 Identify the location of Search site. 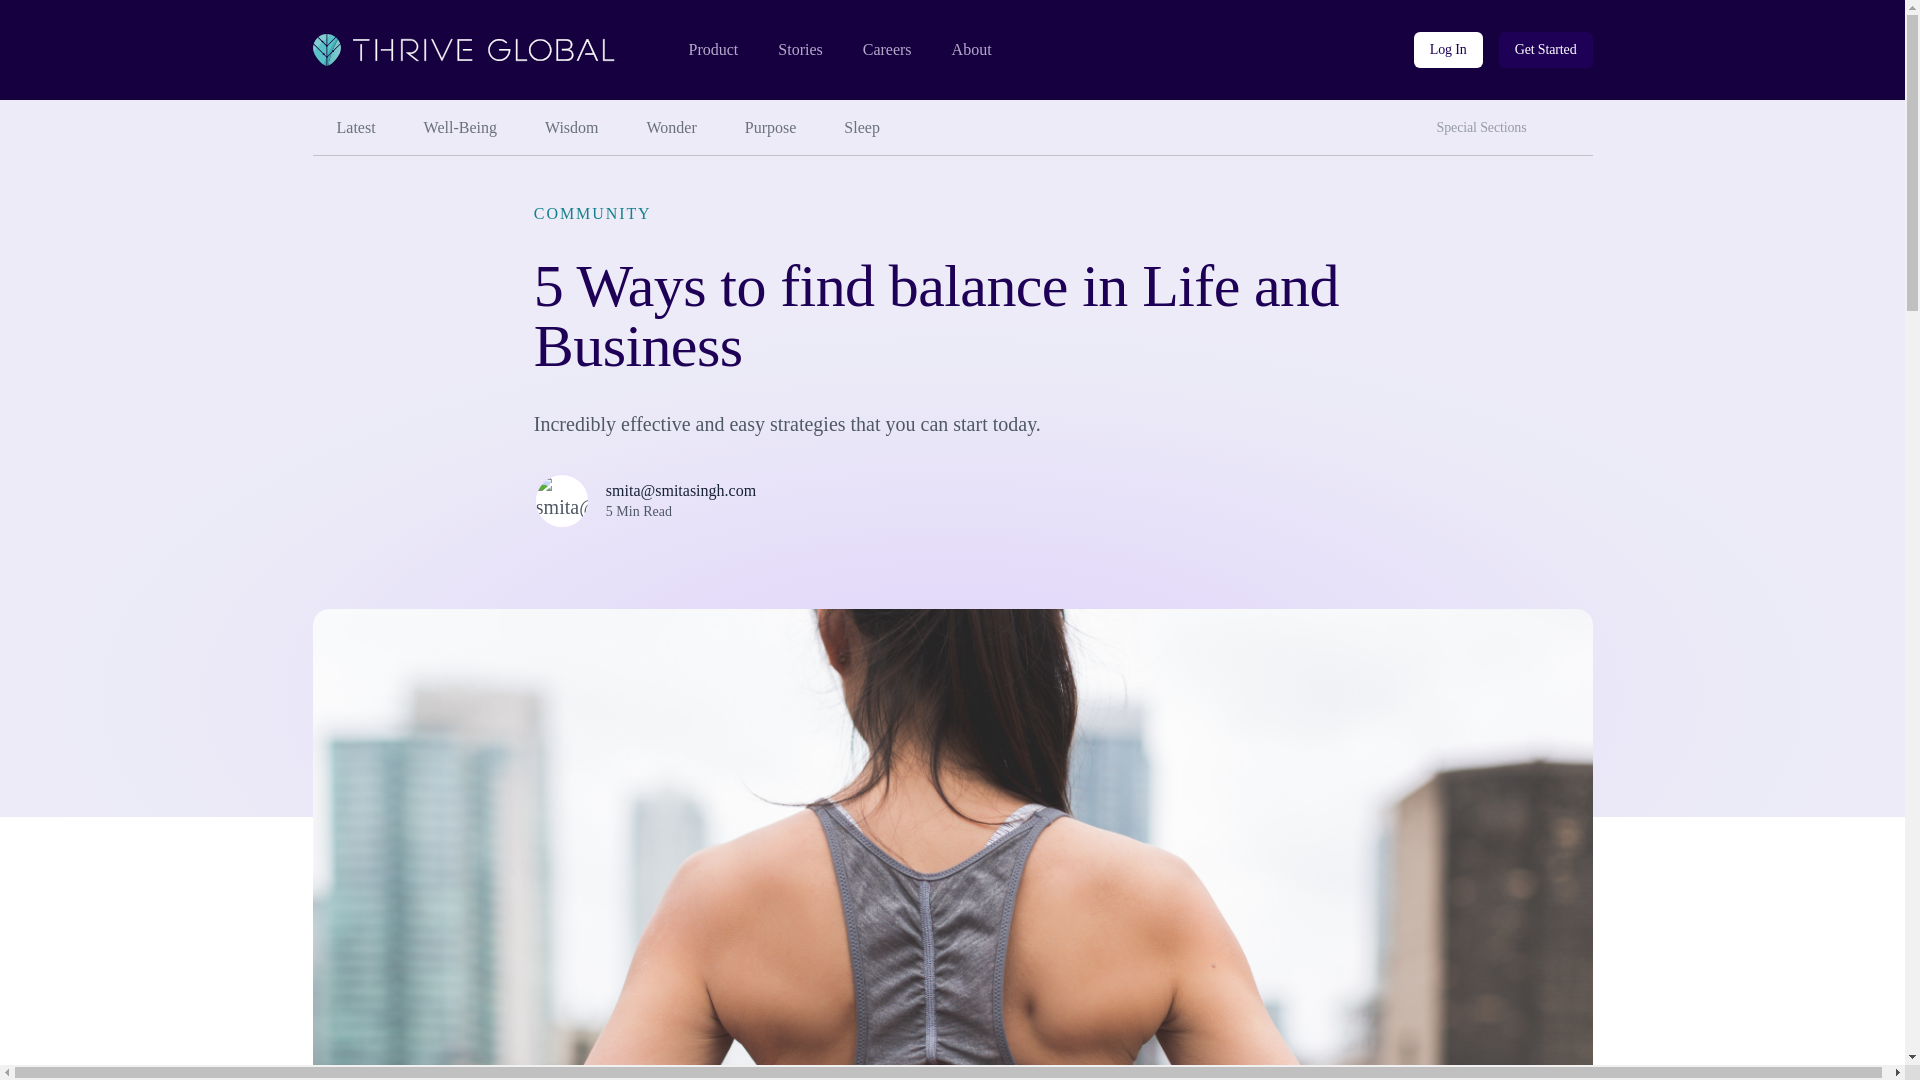
(1573, 120).